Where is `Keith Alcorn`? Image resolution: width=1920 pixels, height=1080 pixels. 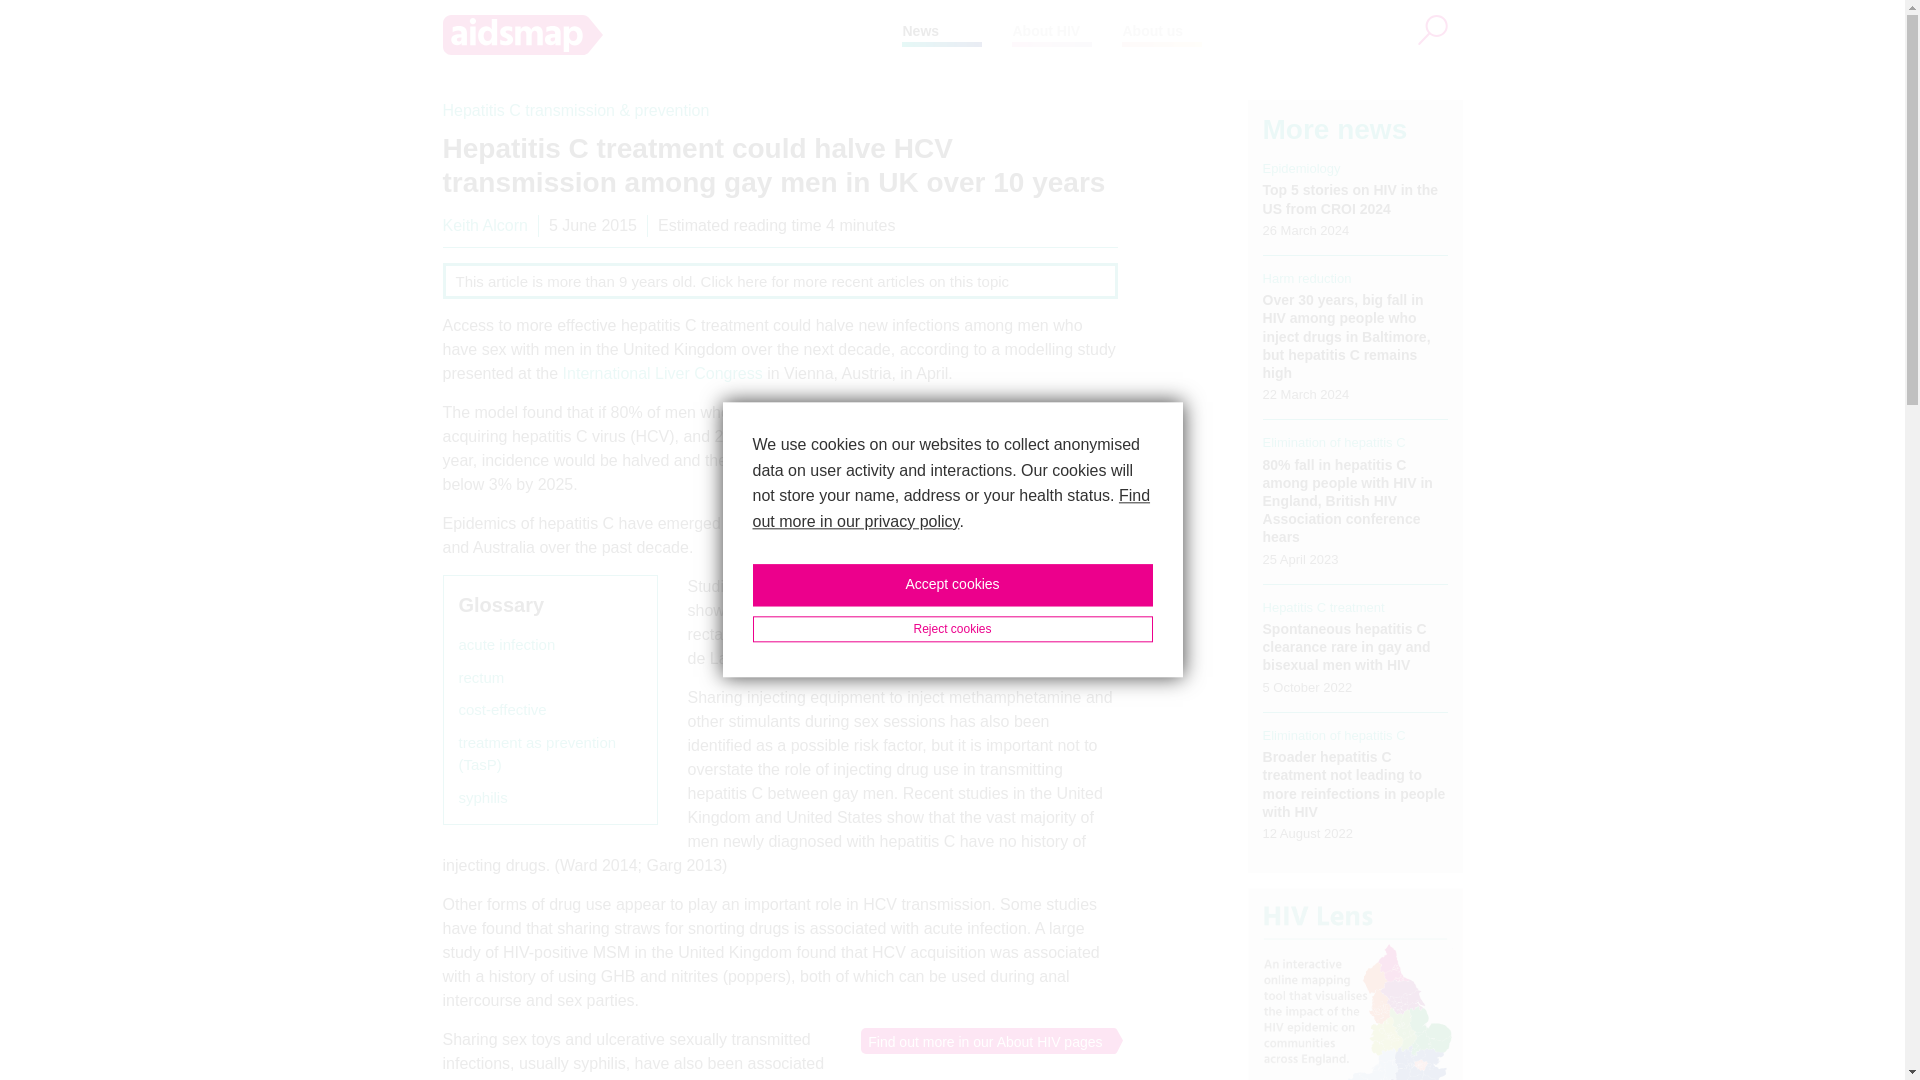 Keith Alcorn is located at coordinates (484, 226).